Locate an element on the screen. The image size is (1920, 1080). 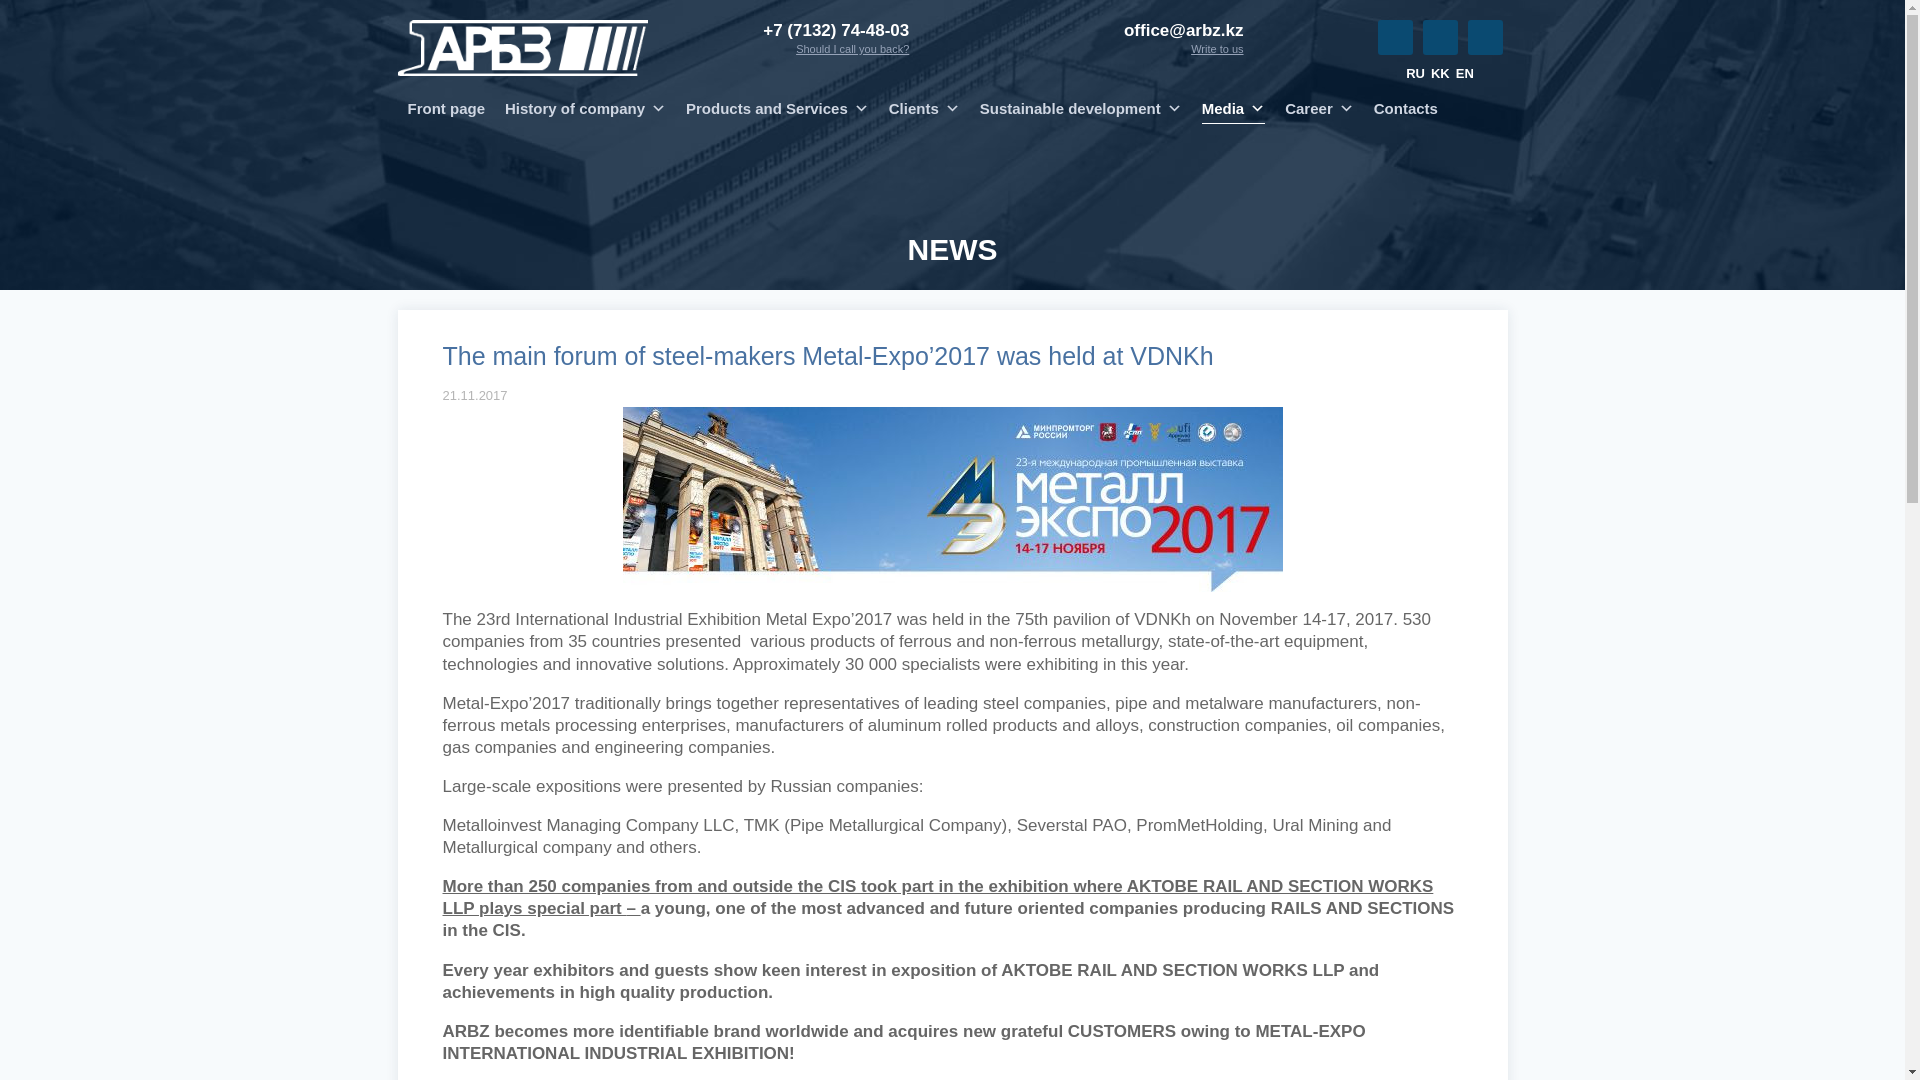
Products and Services is located at coordinates (777, 108).